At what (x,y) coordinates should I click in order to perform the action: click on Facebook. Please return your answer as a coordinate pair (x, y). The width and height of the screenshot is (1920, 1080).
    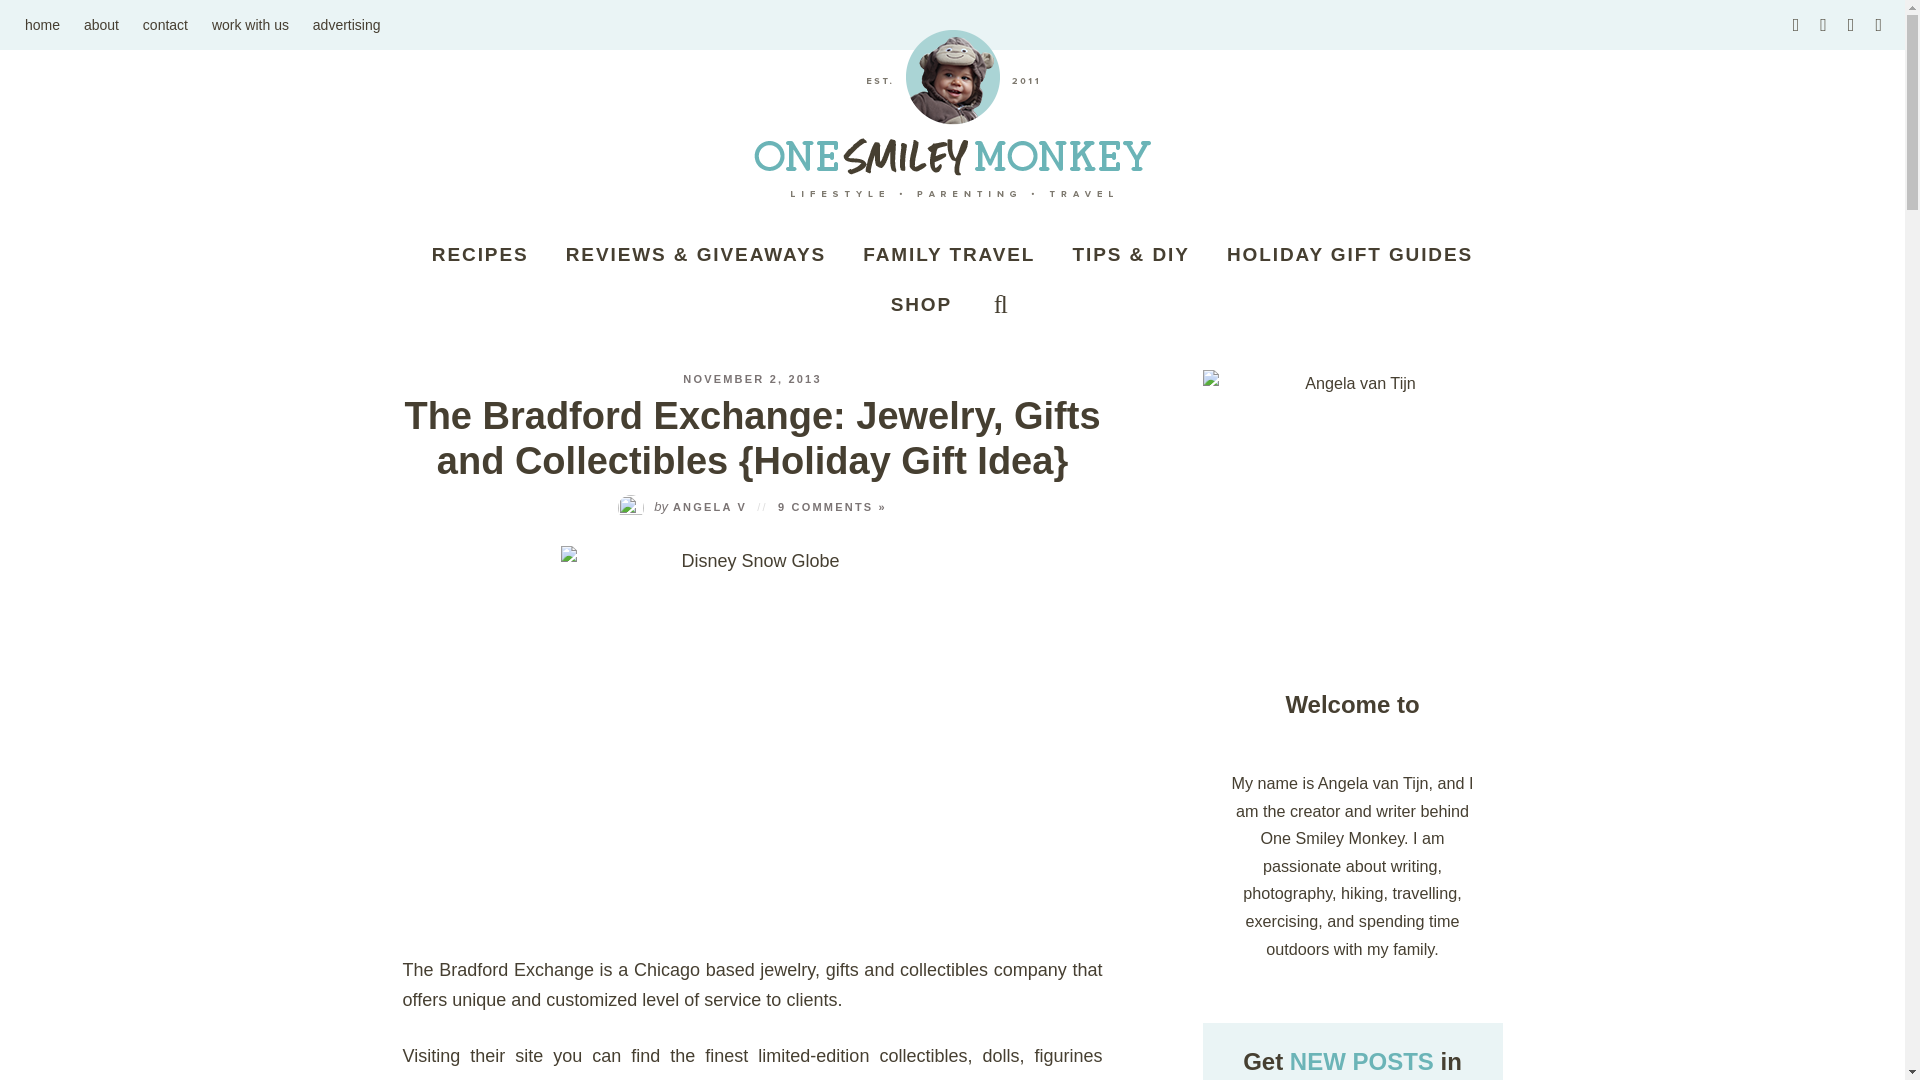
    Looking at the image, I should click on (1854, 24).